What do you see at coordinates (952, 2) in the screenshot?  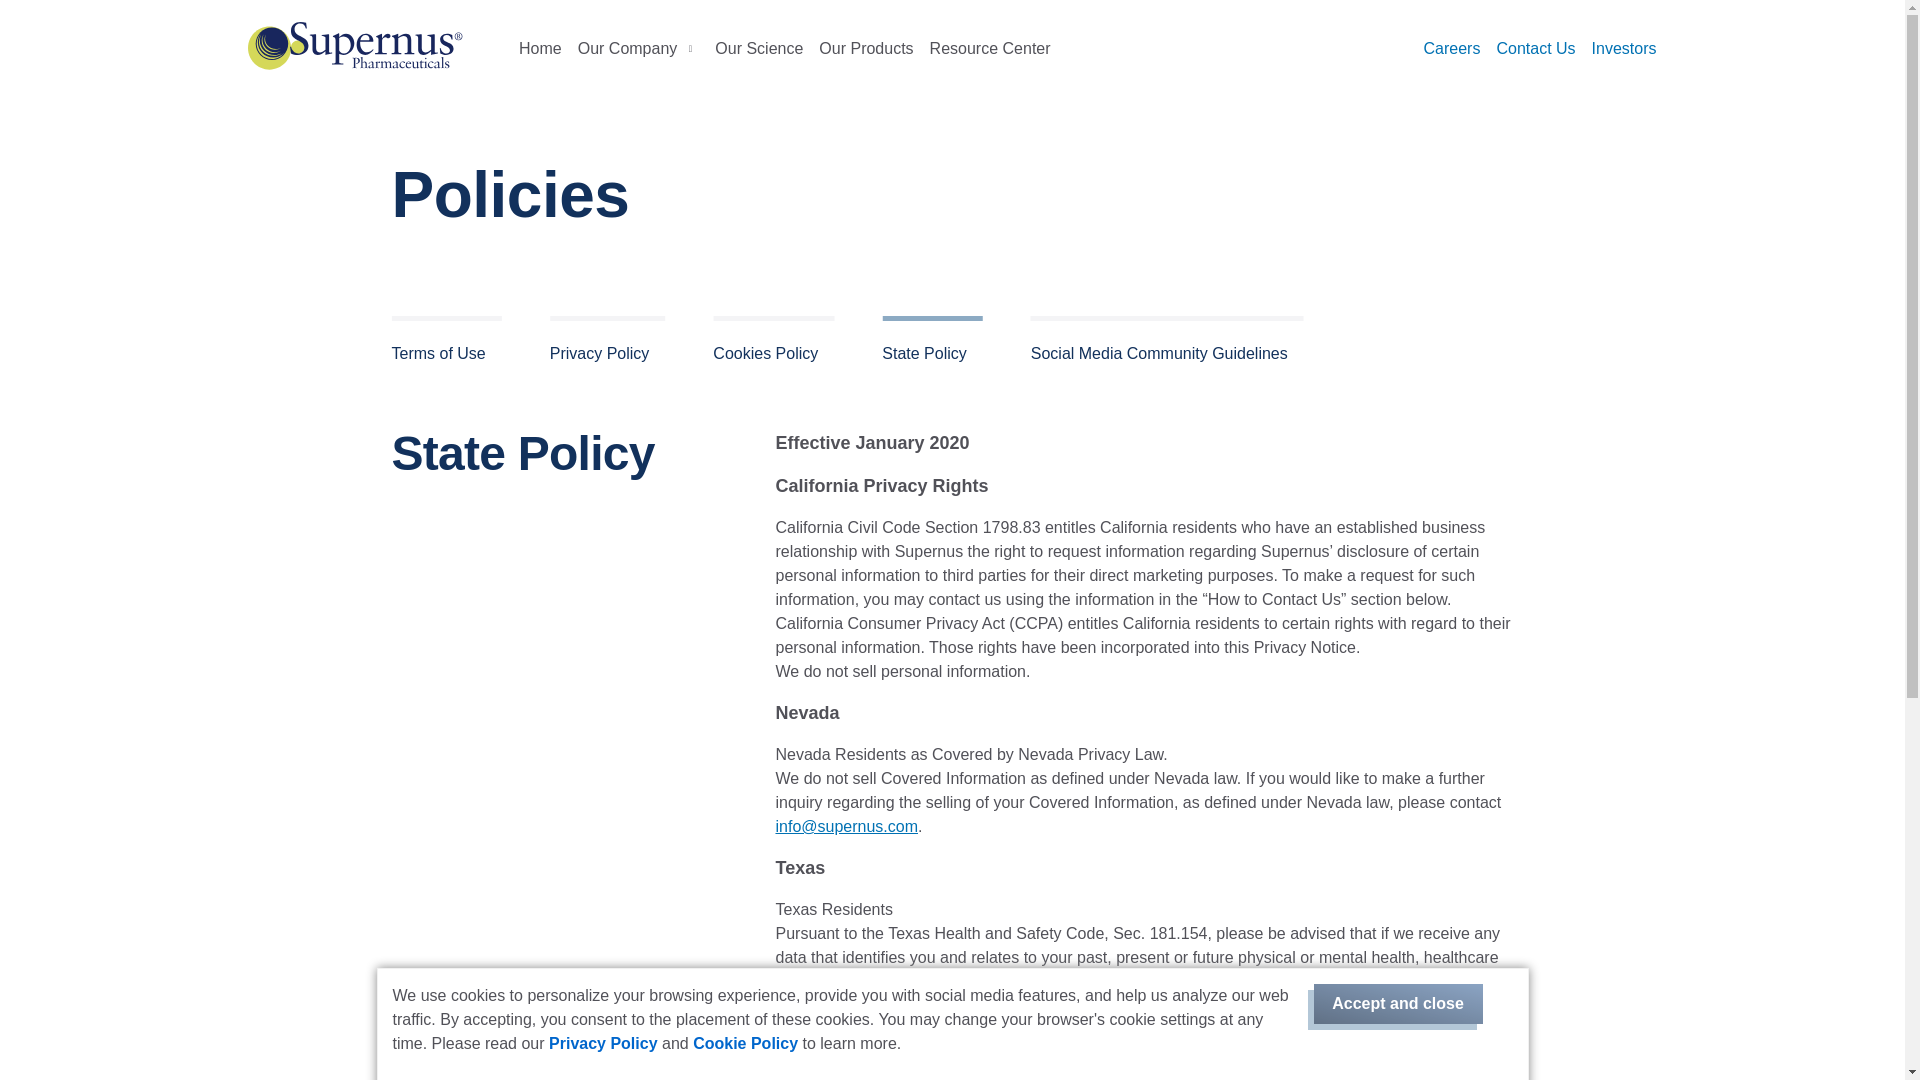 I see `Skip to main content` at bounding box center [952, 2].